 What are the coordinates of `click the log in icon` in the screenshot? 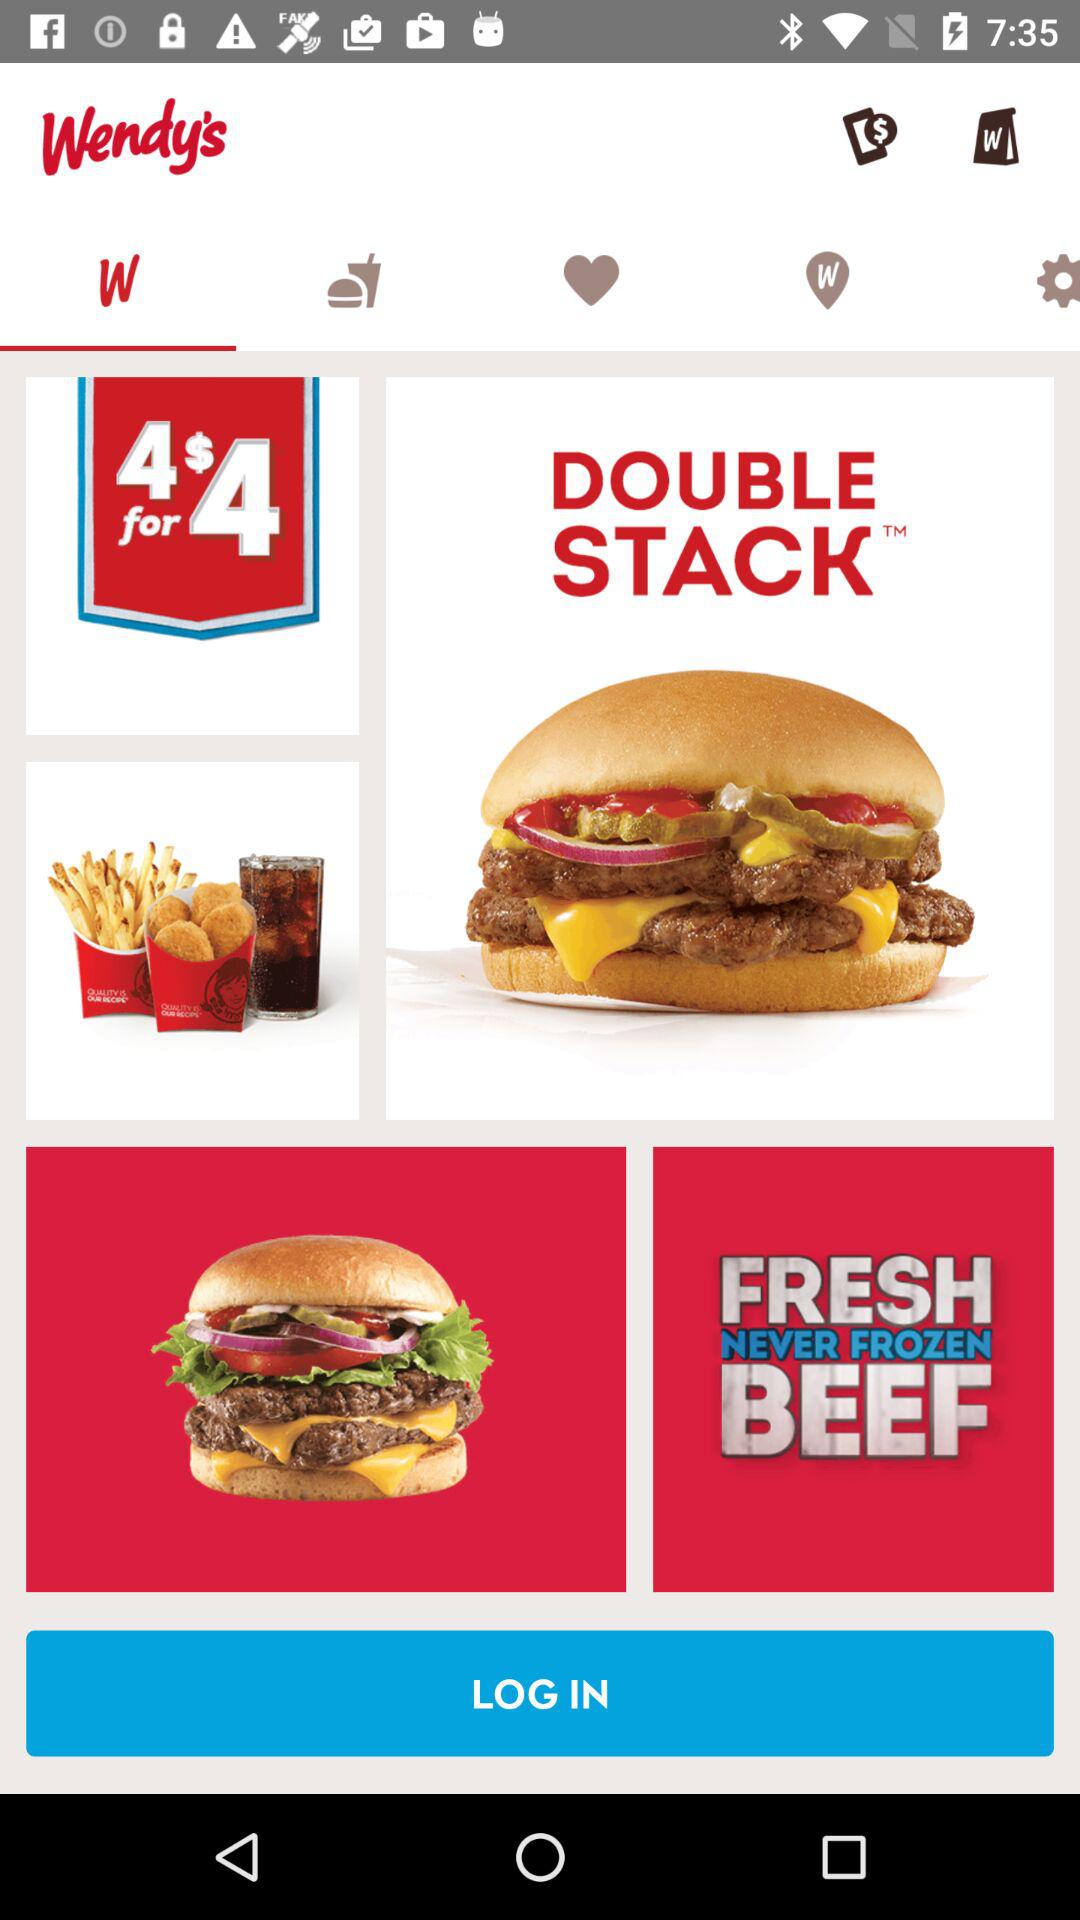 It's located at (540, 1693).